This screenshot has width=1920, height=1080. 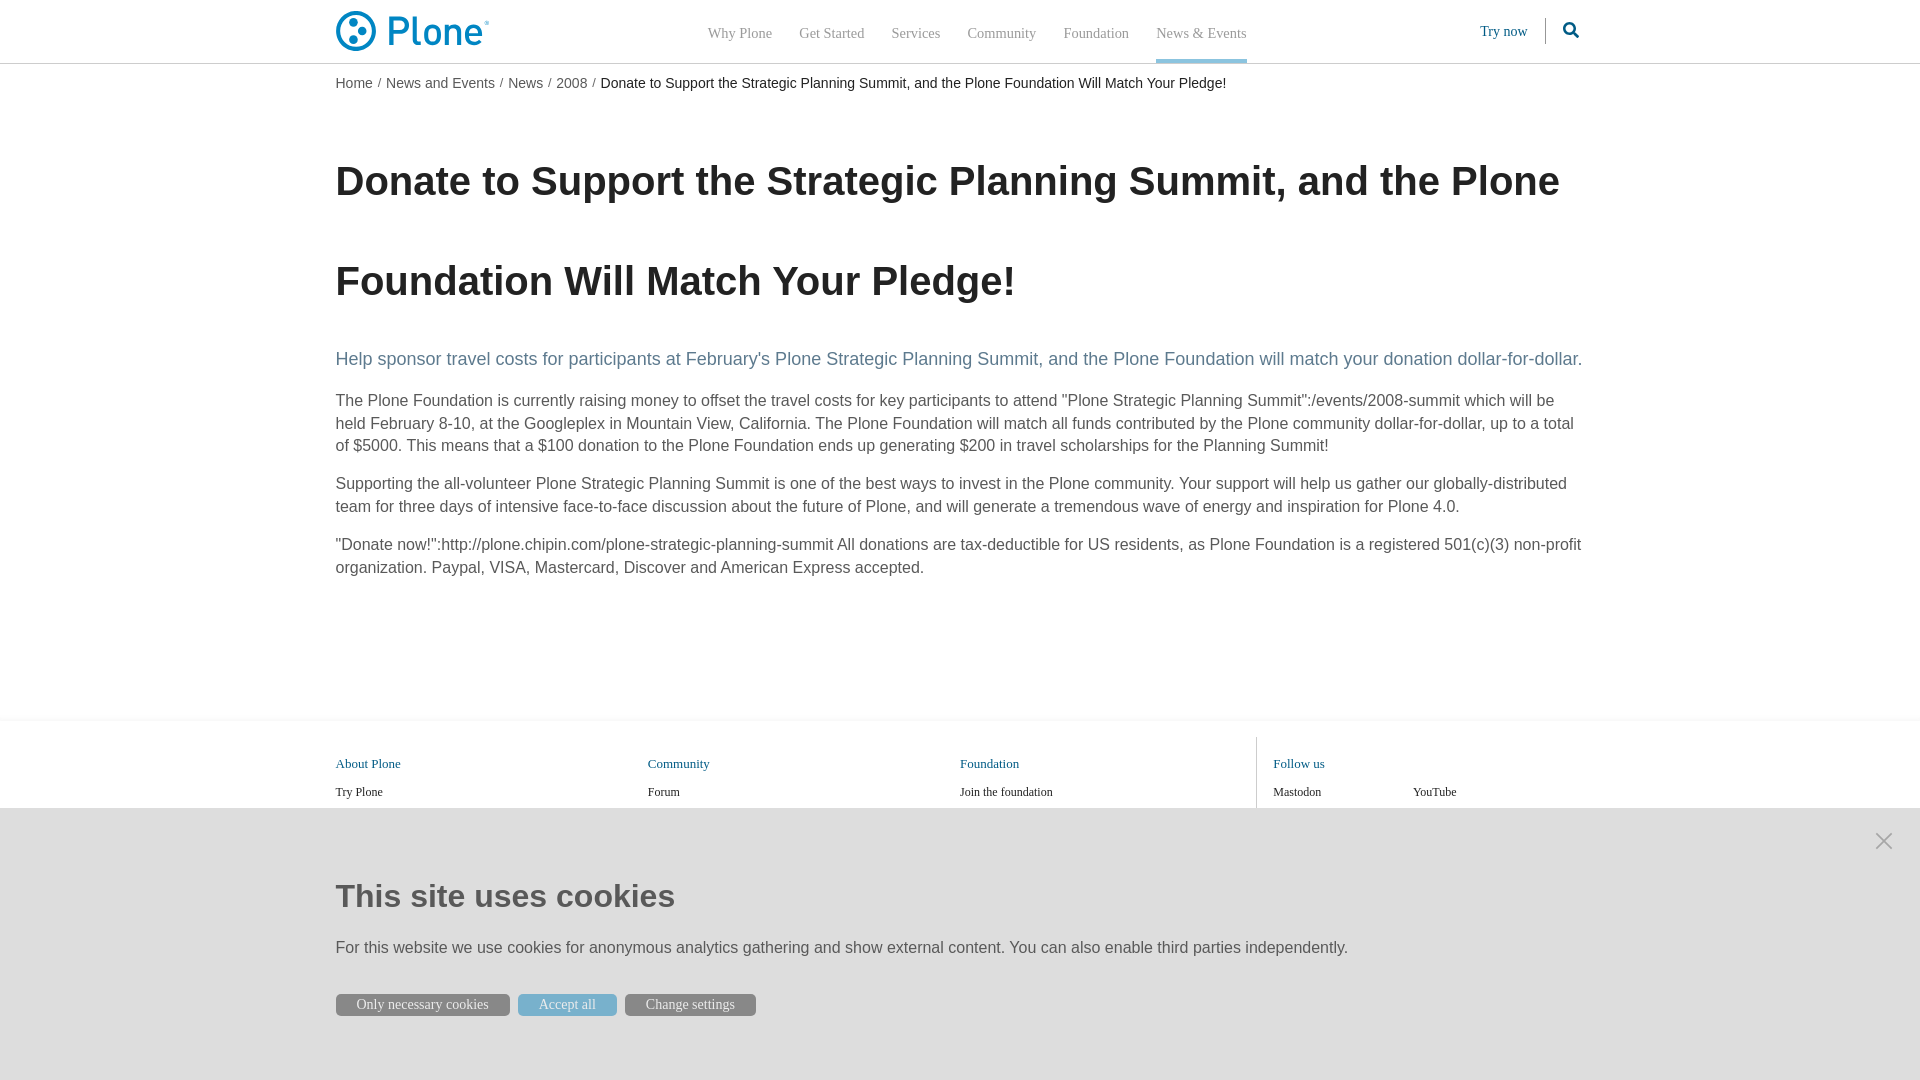 What do you see at coordinates (414, 1036) in the screenshot?
I see `Plone.org` at bounding box center [414, 1036].